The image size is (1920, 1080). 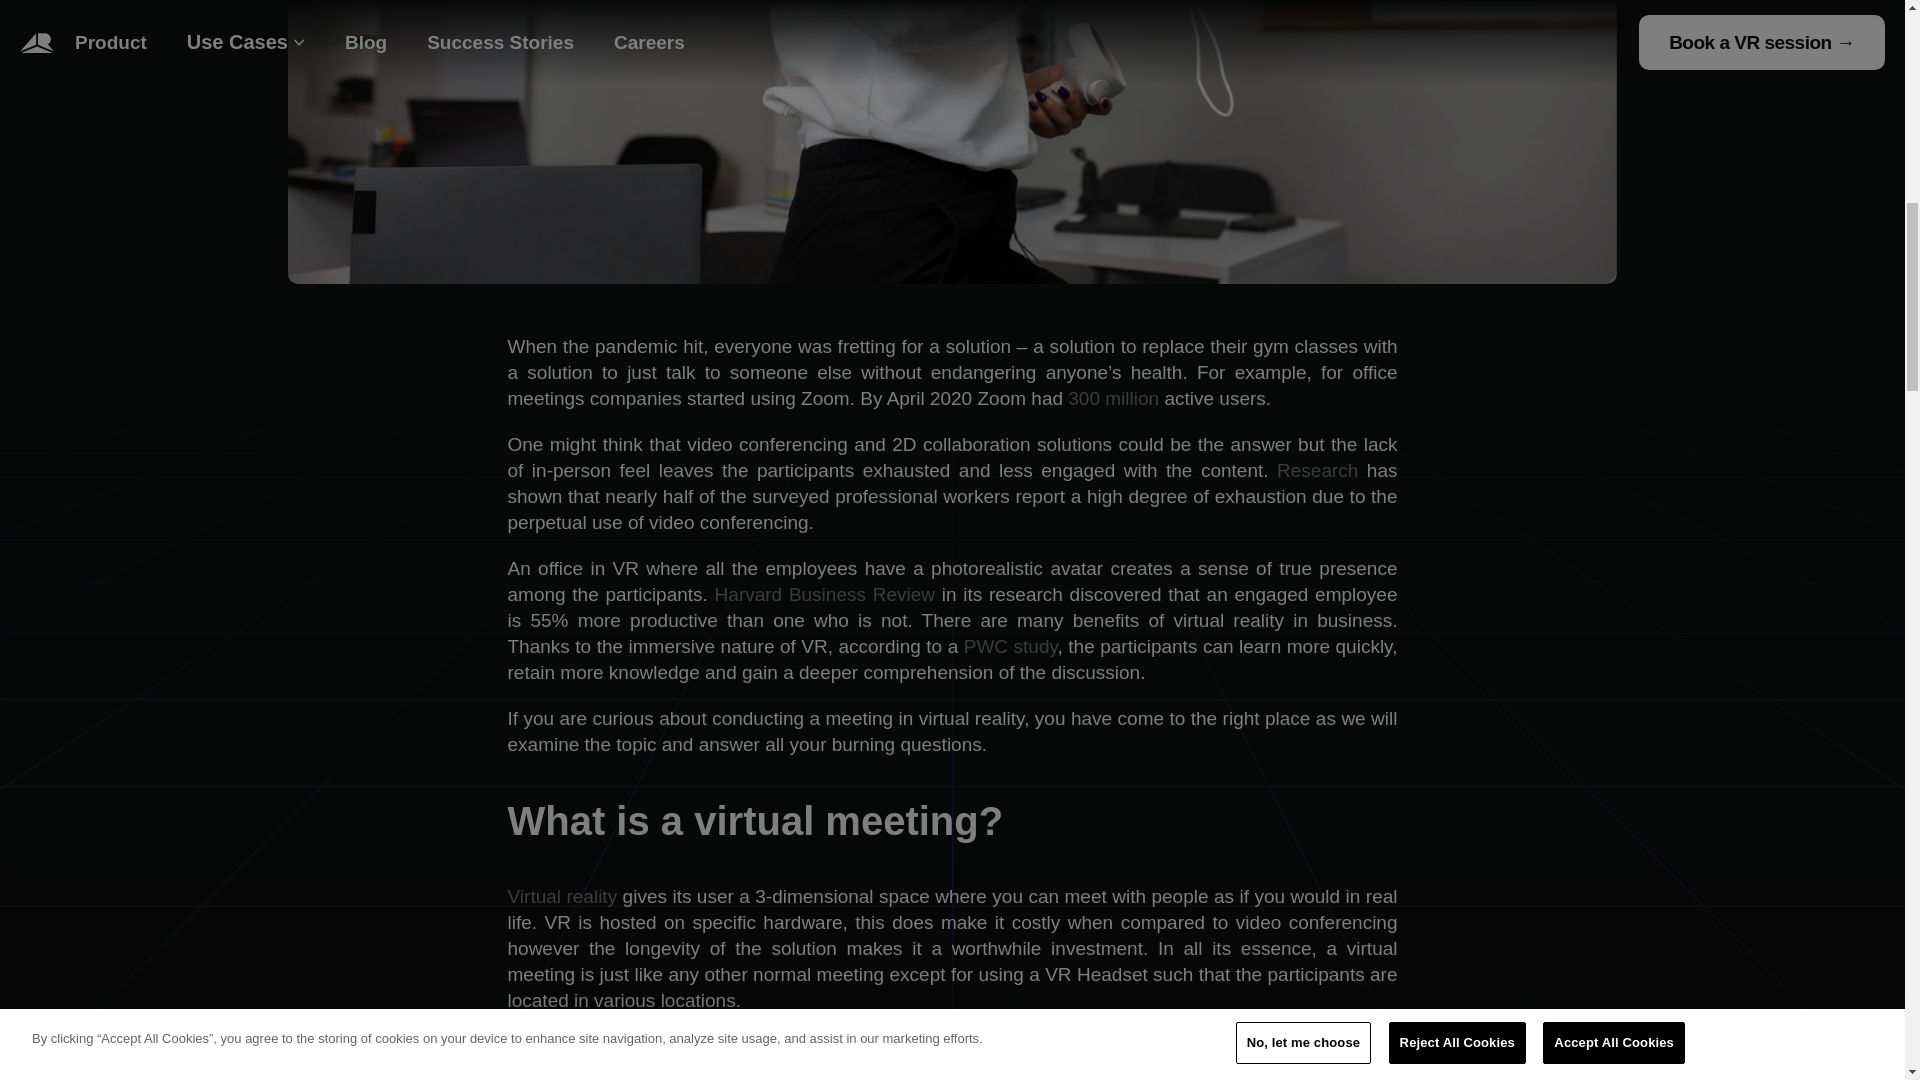 What do you see at coordinates (824, 594) in the screenshot?
I see `Harvard Business Review` at bounding box center [824, 594].